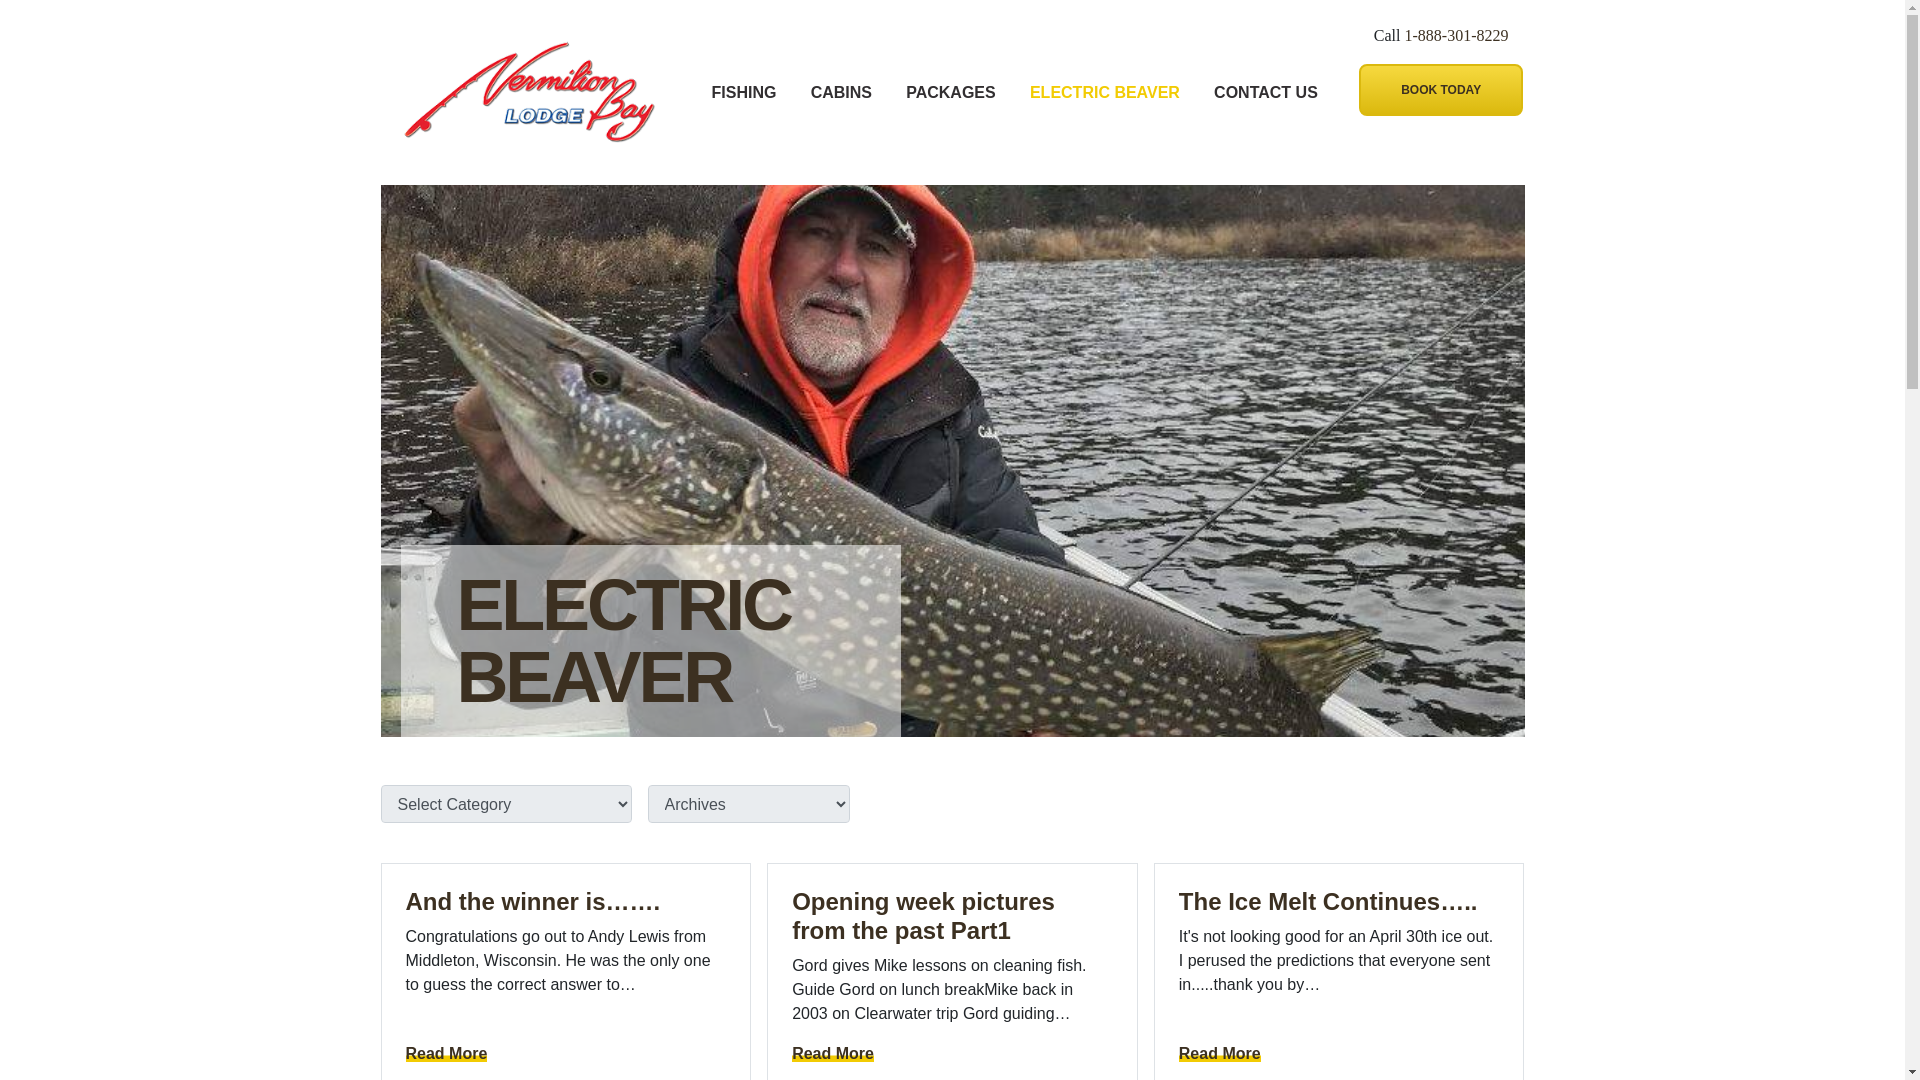  Describe the element at coordinates (1104, 92) in the screenshot. I see `Electric Beaver` at that location.